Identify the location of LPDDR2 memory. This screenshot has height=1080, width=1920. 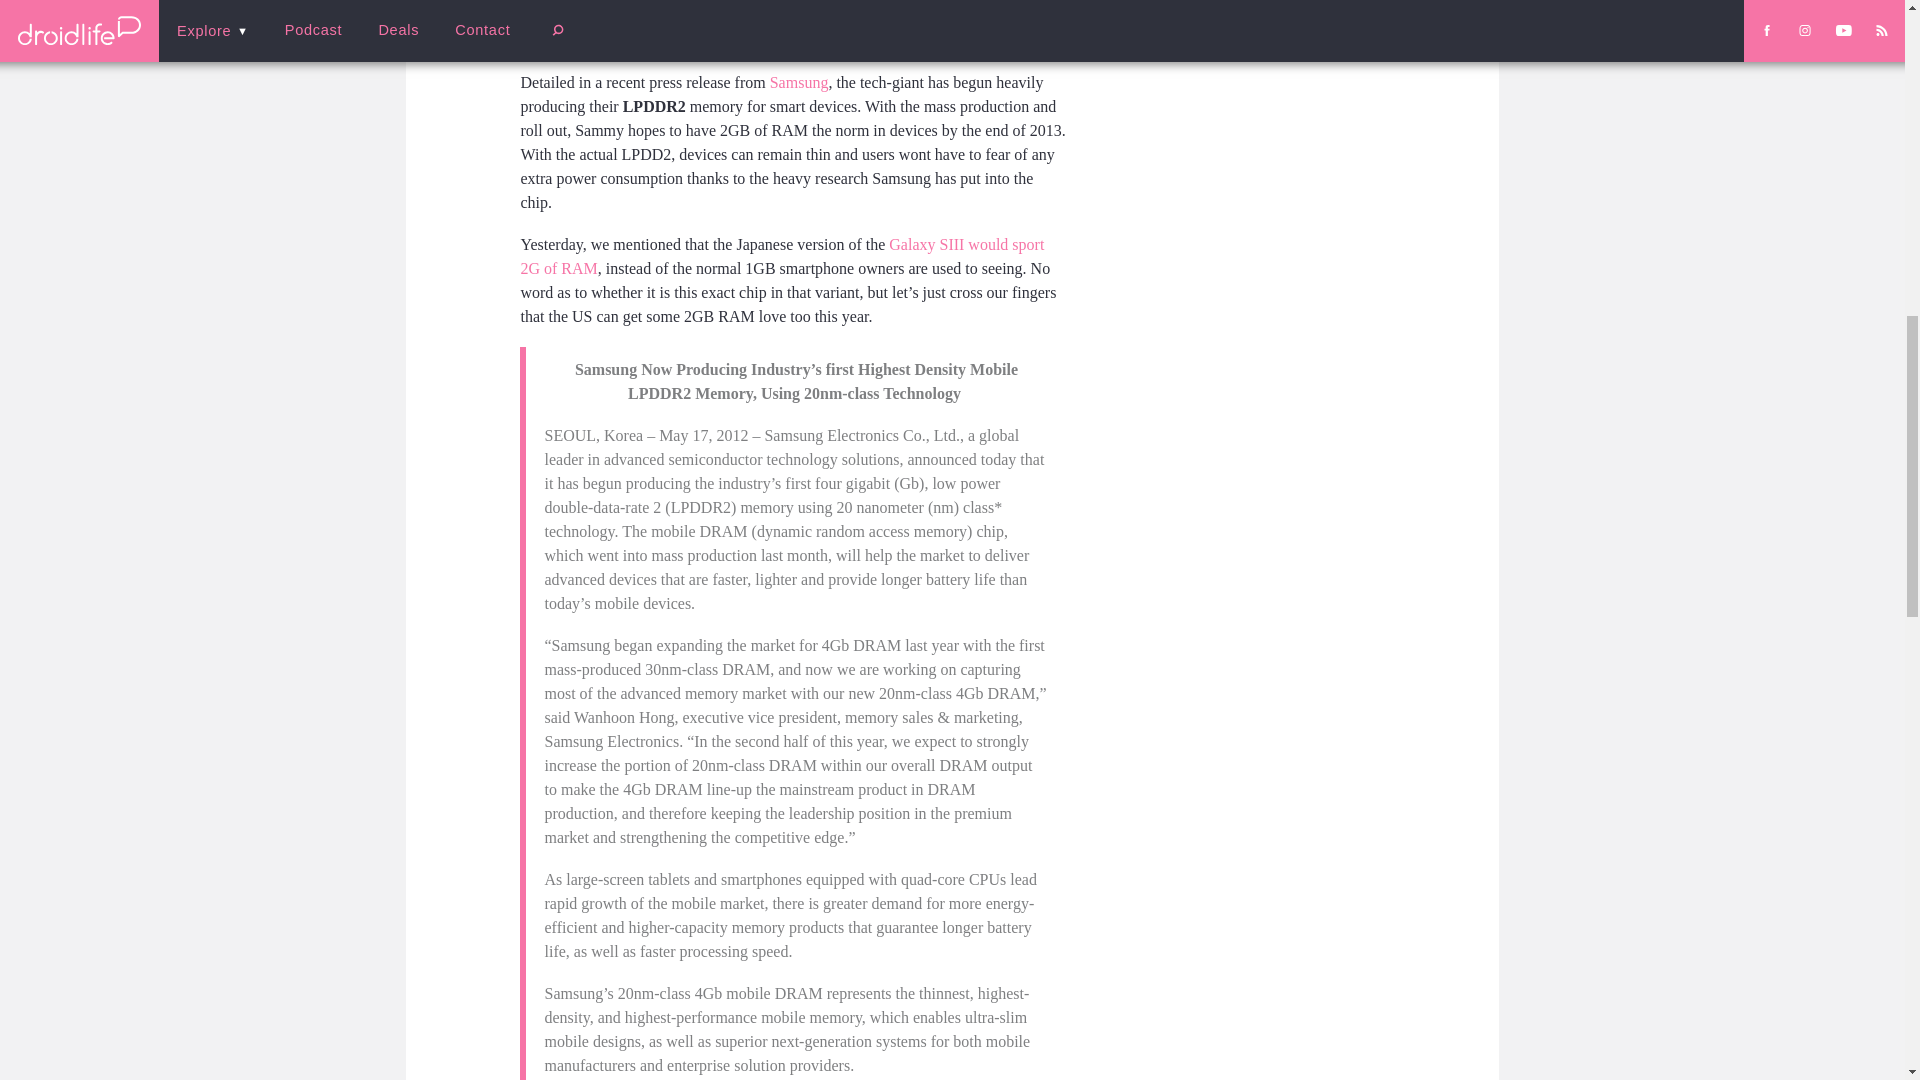
(792, 22).